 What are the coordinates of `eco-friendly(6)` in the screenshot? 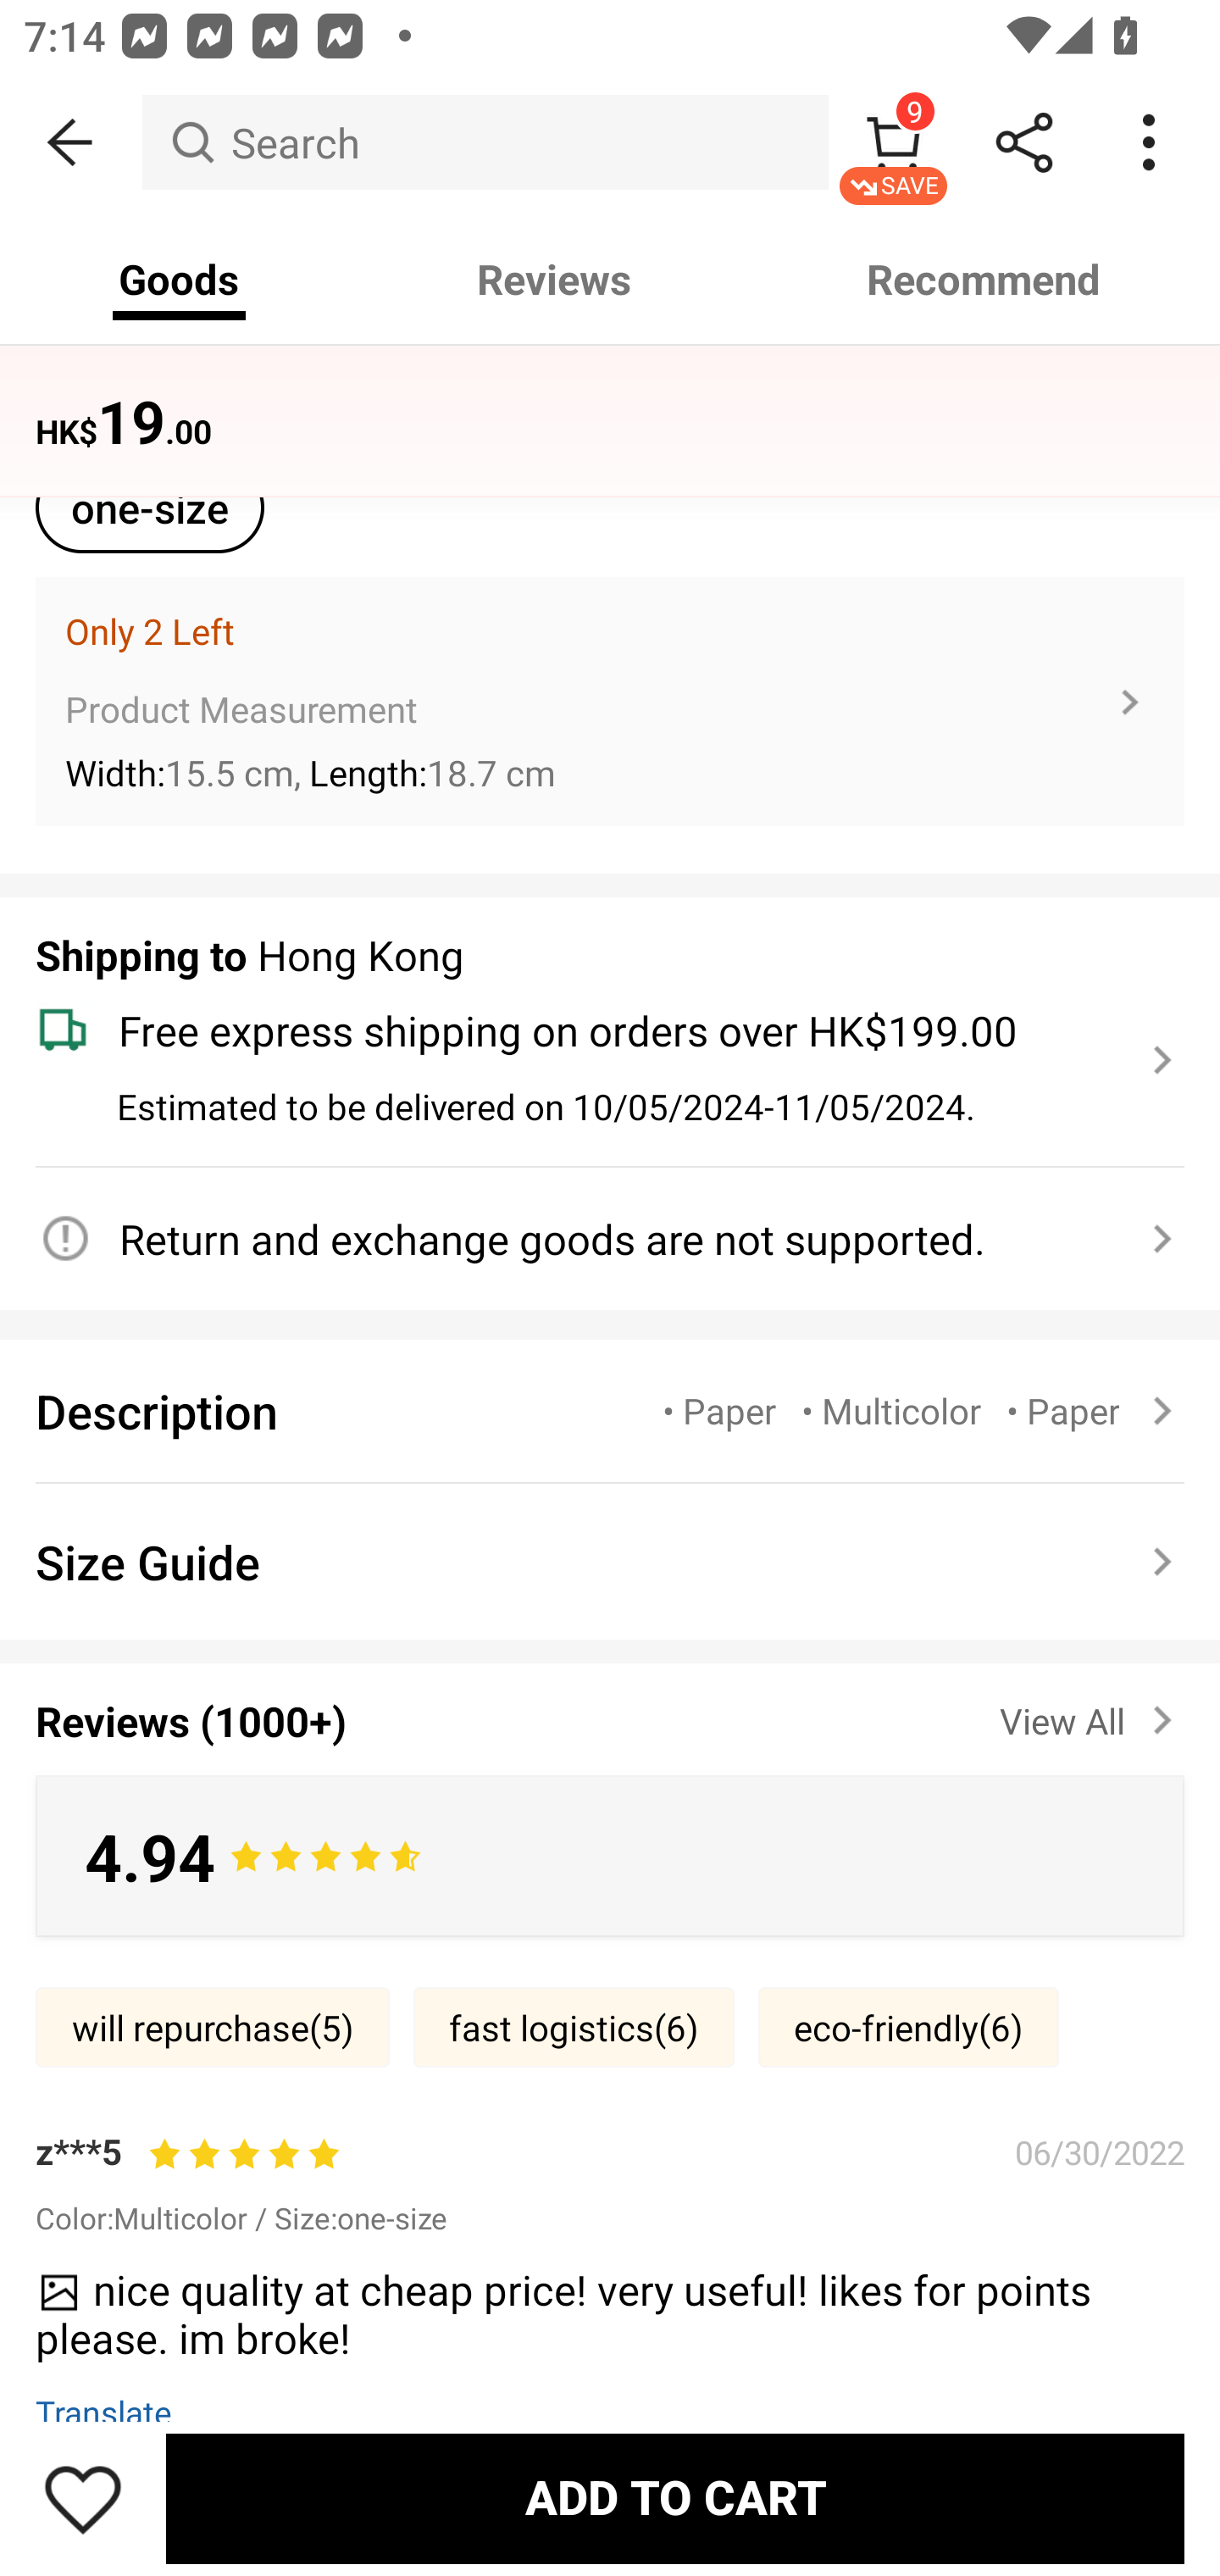 It's located at (908, 2027).